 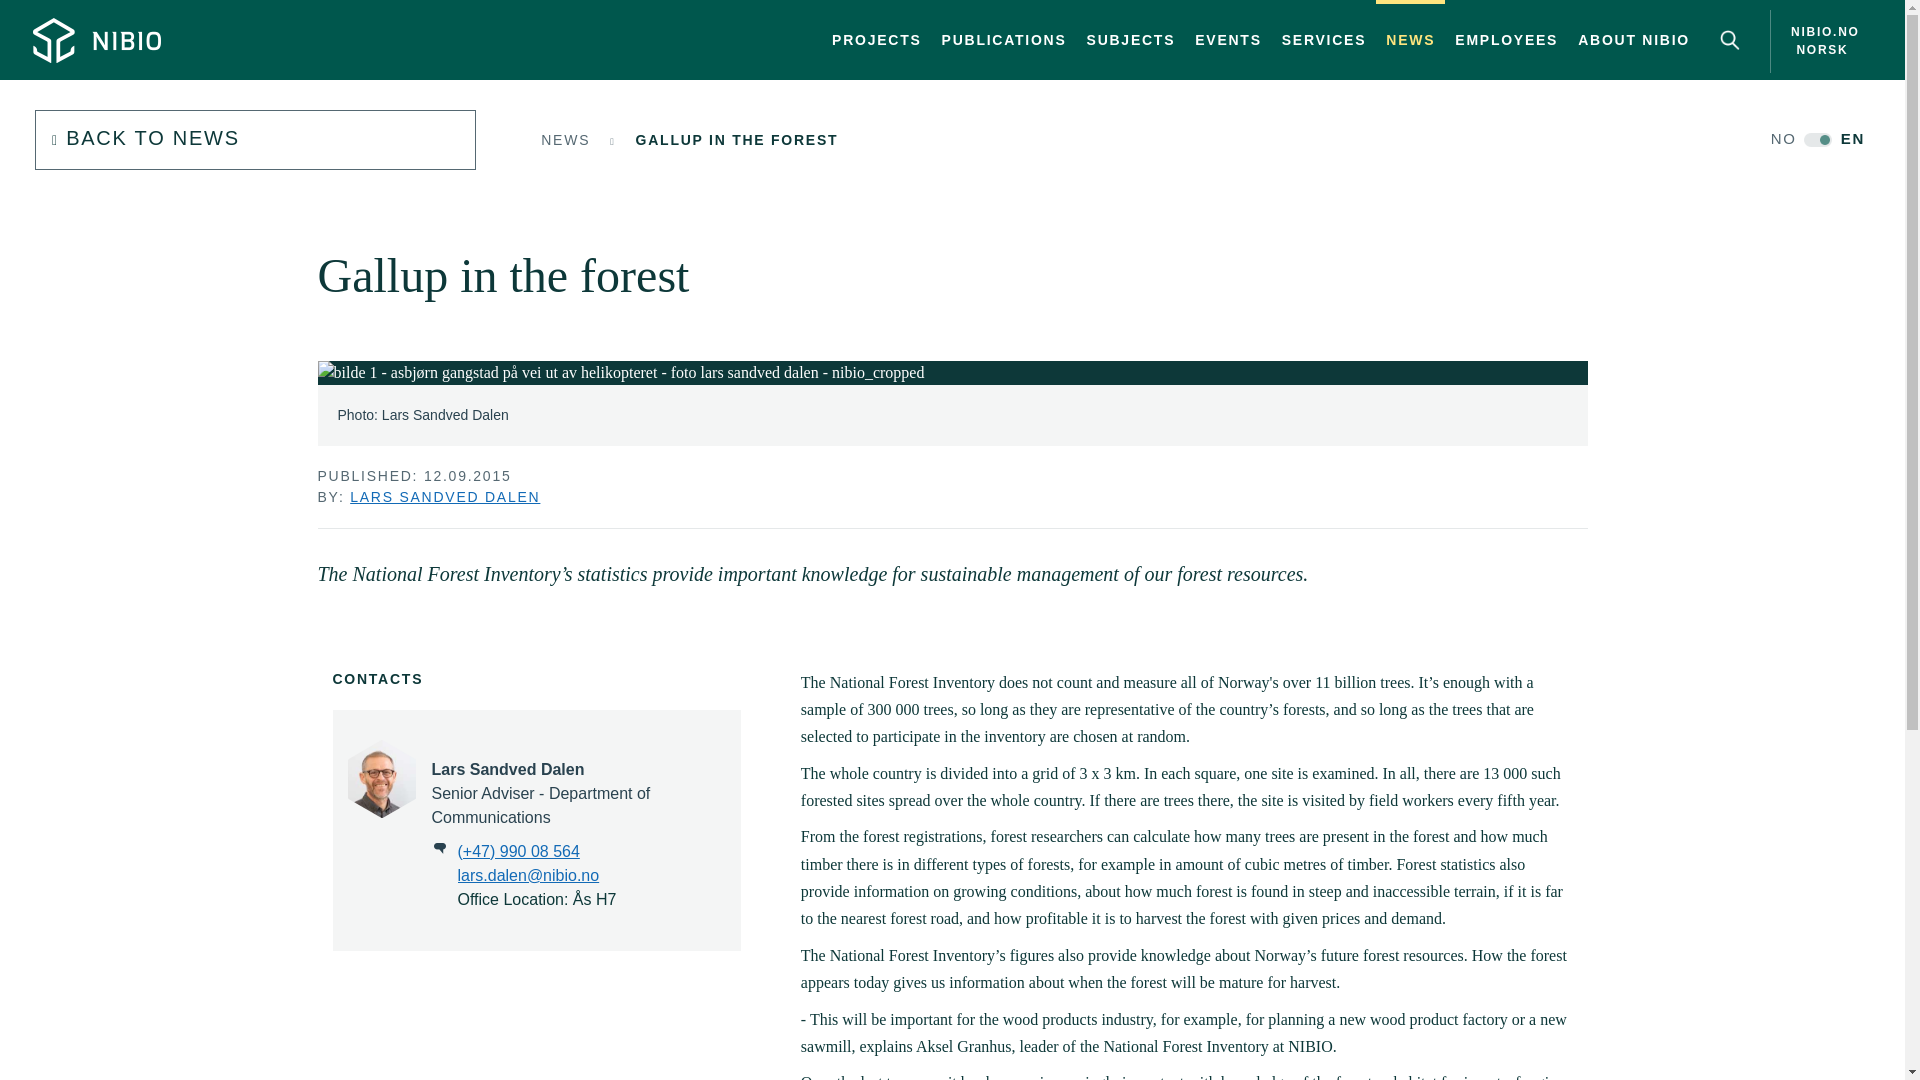 I want to click on NO EN, so click(x=1132, y=40).